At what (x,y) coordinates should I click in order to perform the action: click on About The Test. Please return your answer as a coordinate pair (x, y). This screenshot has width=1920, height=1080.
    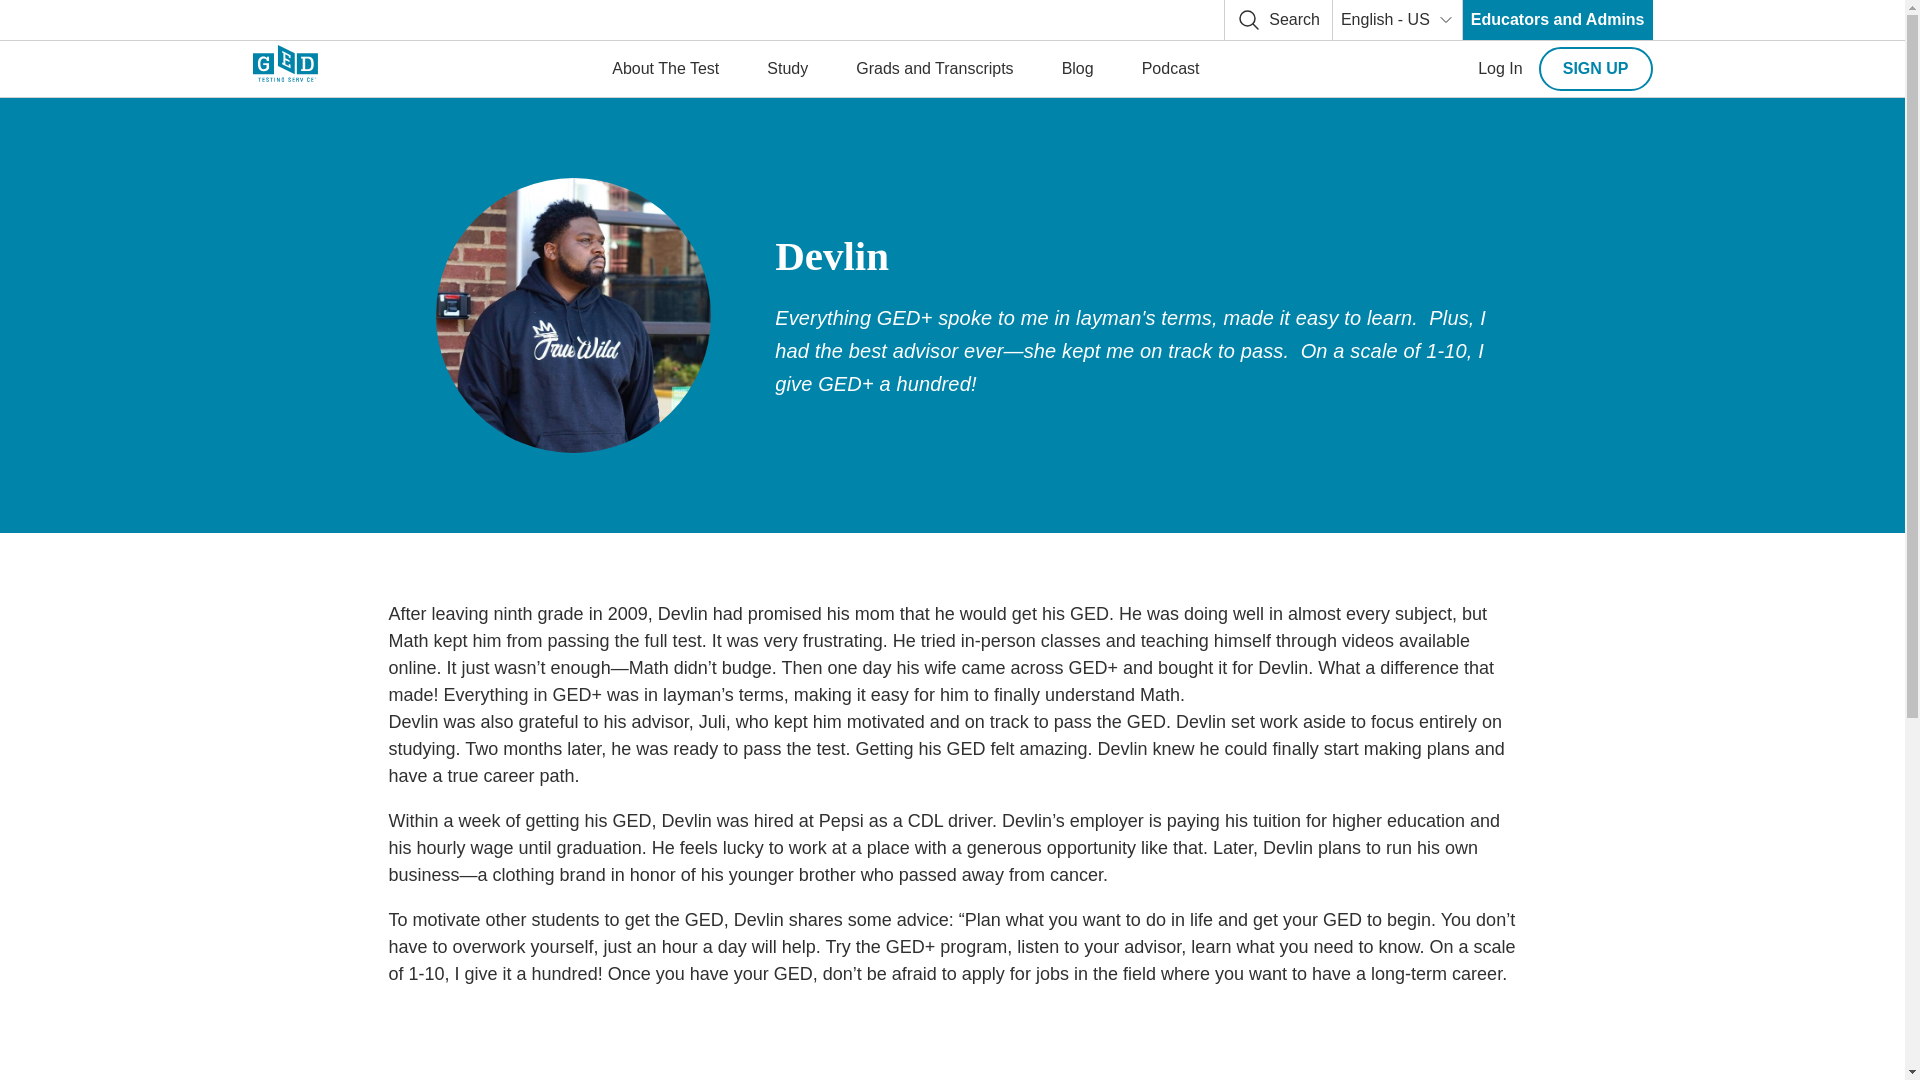
    Looking at the image, I should click on (665, 69).